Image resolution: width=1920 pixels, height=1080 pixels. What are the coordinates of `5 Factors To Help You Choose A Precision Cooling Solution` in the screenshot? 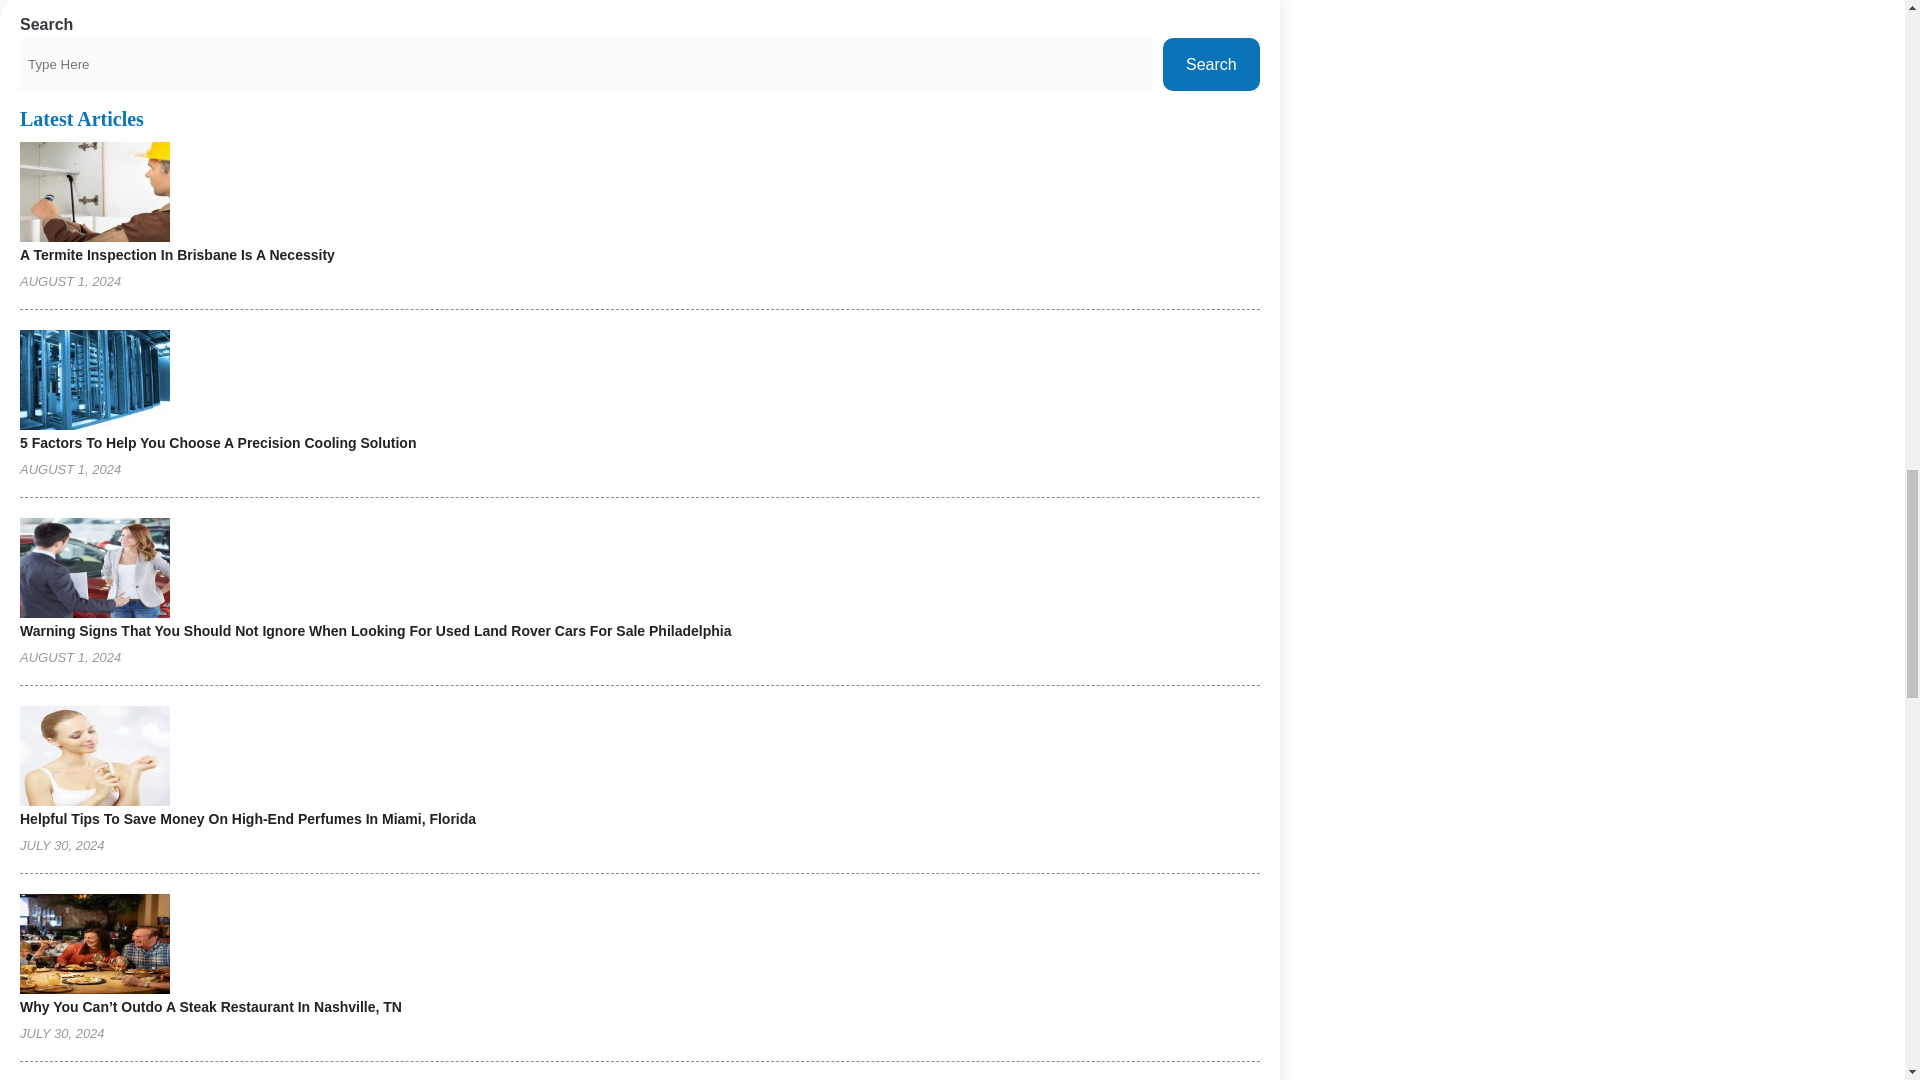 It's located at (218, 443).